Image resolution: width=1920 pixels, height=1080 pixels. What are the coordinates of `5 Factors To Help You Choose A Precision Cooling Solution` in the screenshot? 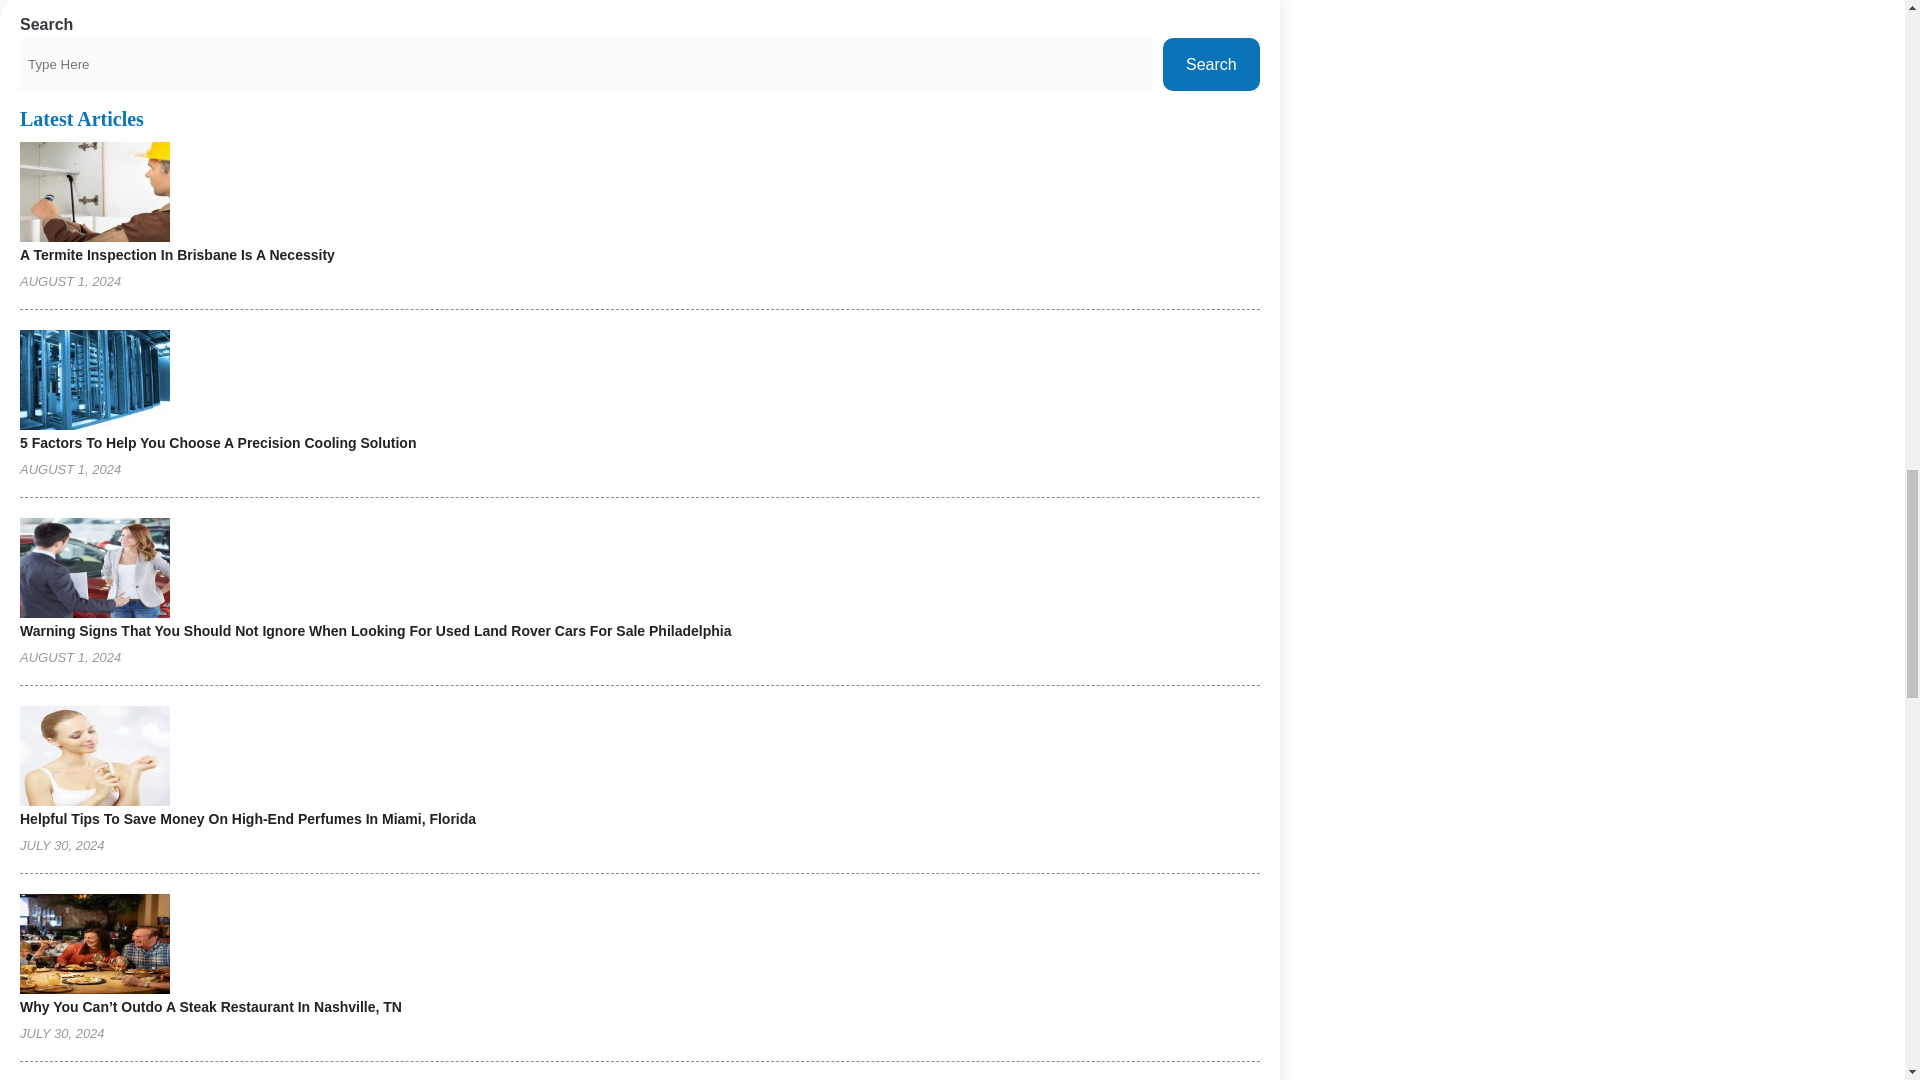 It's located at (218, 443).